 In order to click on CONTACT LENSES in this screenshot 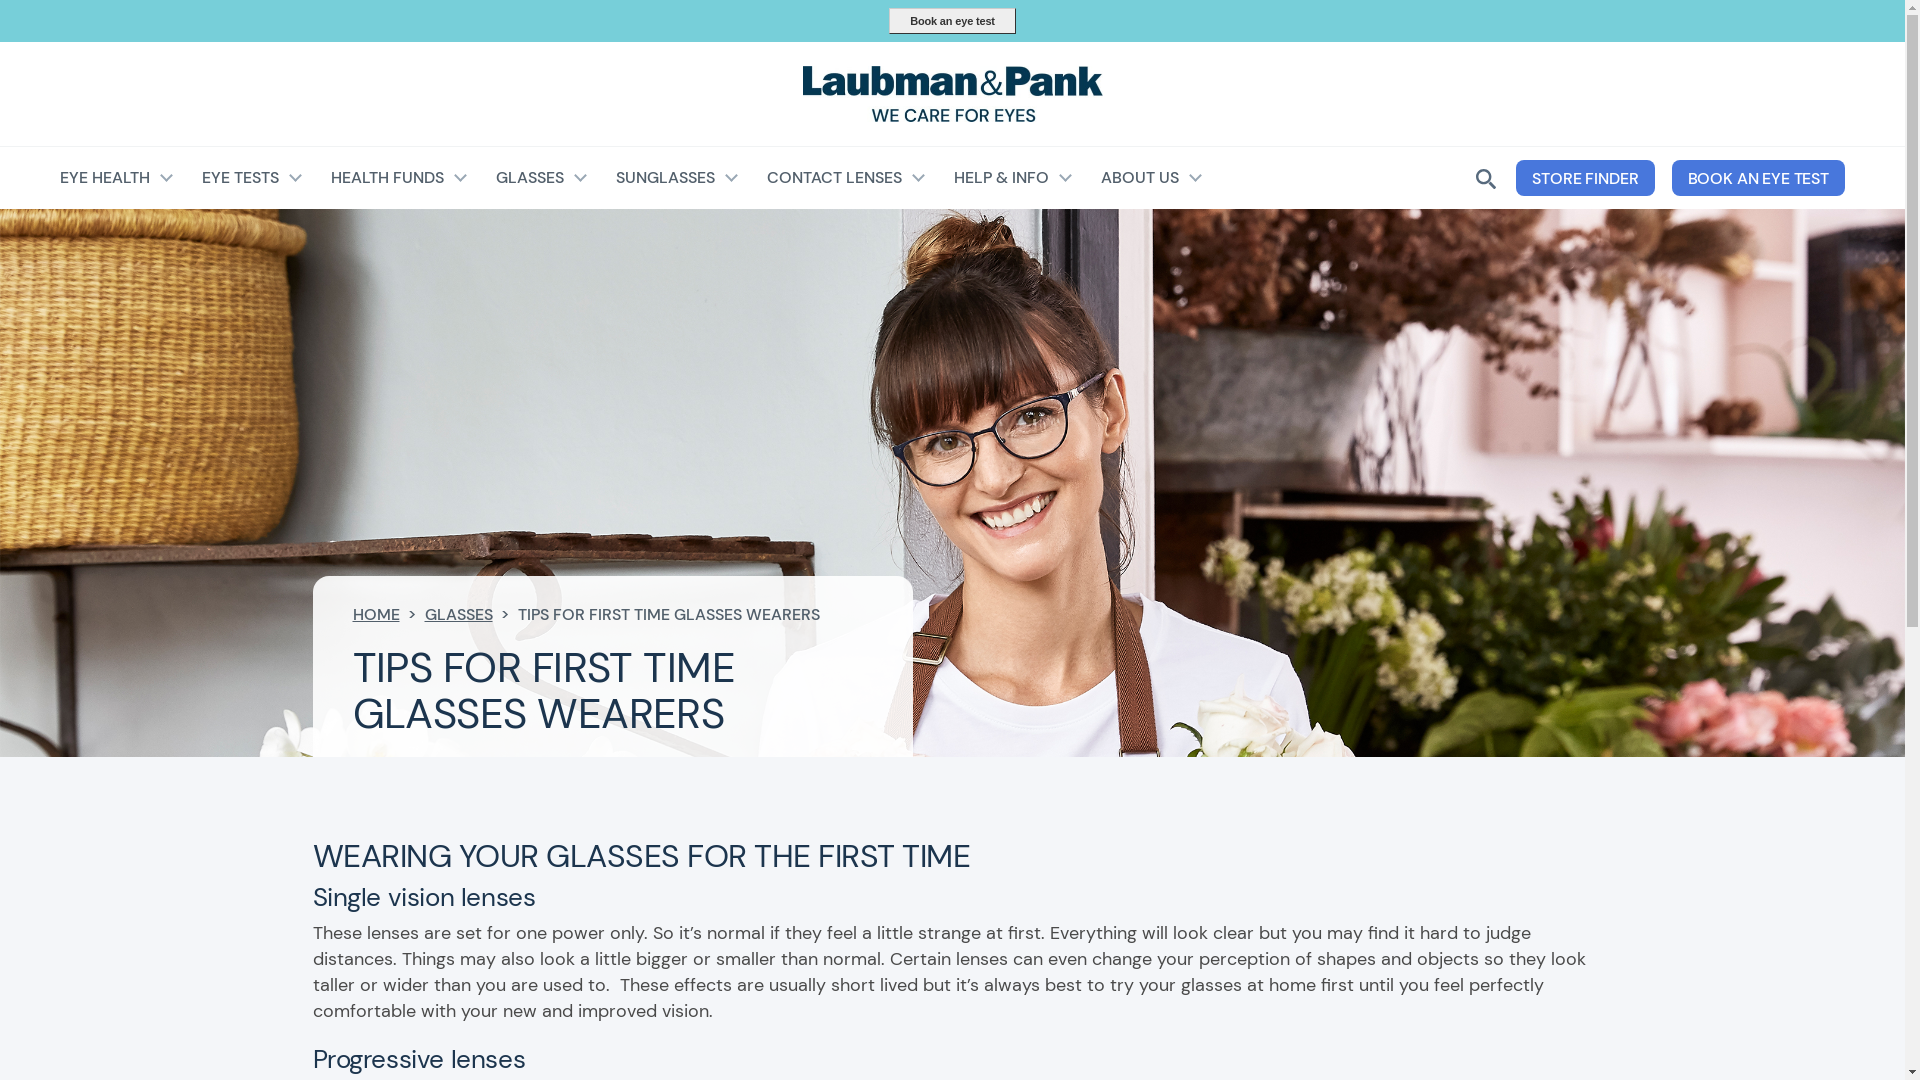, I will do `click(847, 178)`.